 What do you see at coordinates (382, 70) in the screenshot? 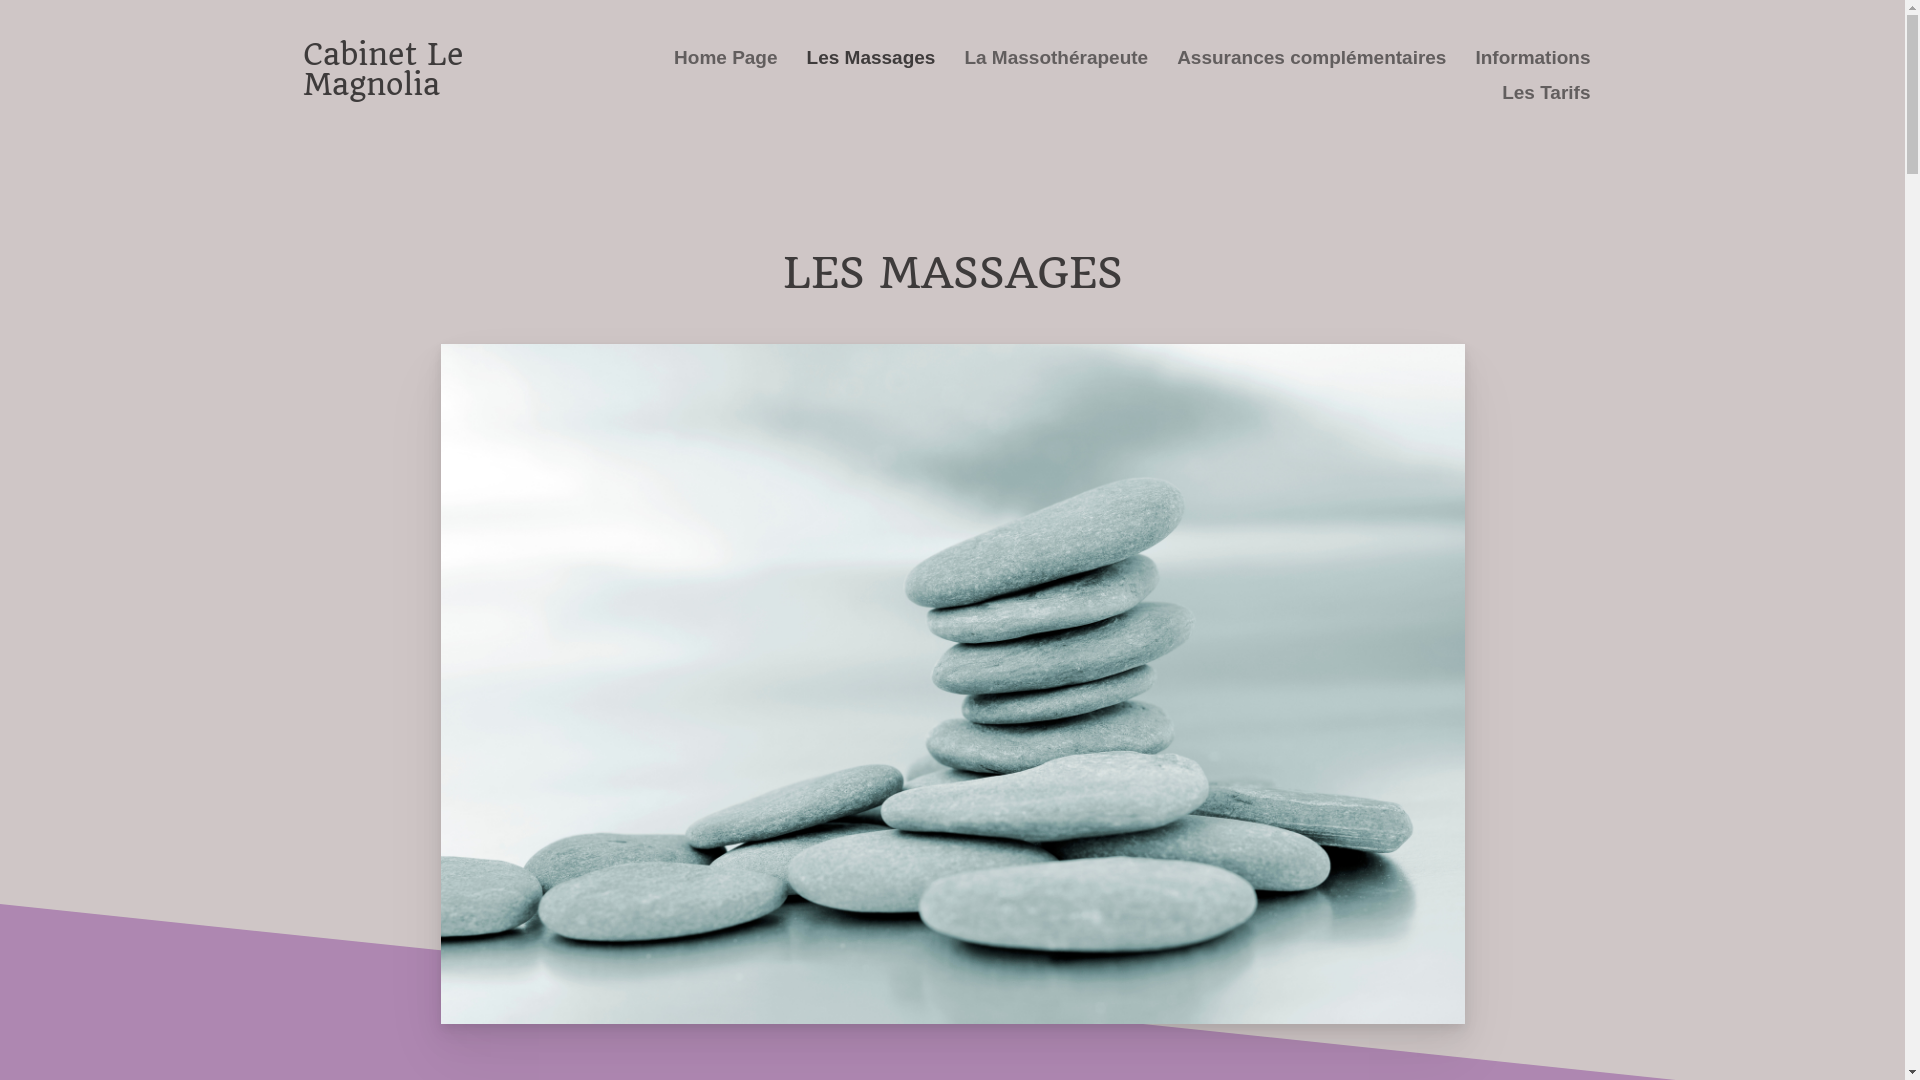
I see `Cabinet Le Magnolia` at bounding box center [382, 70].